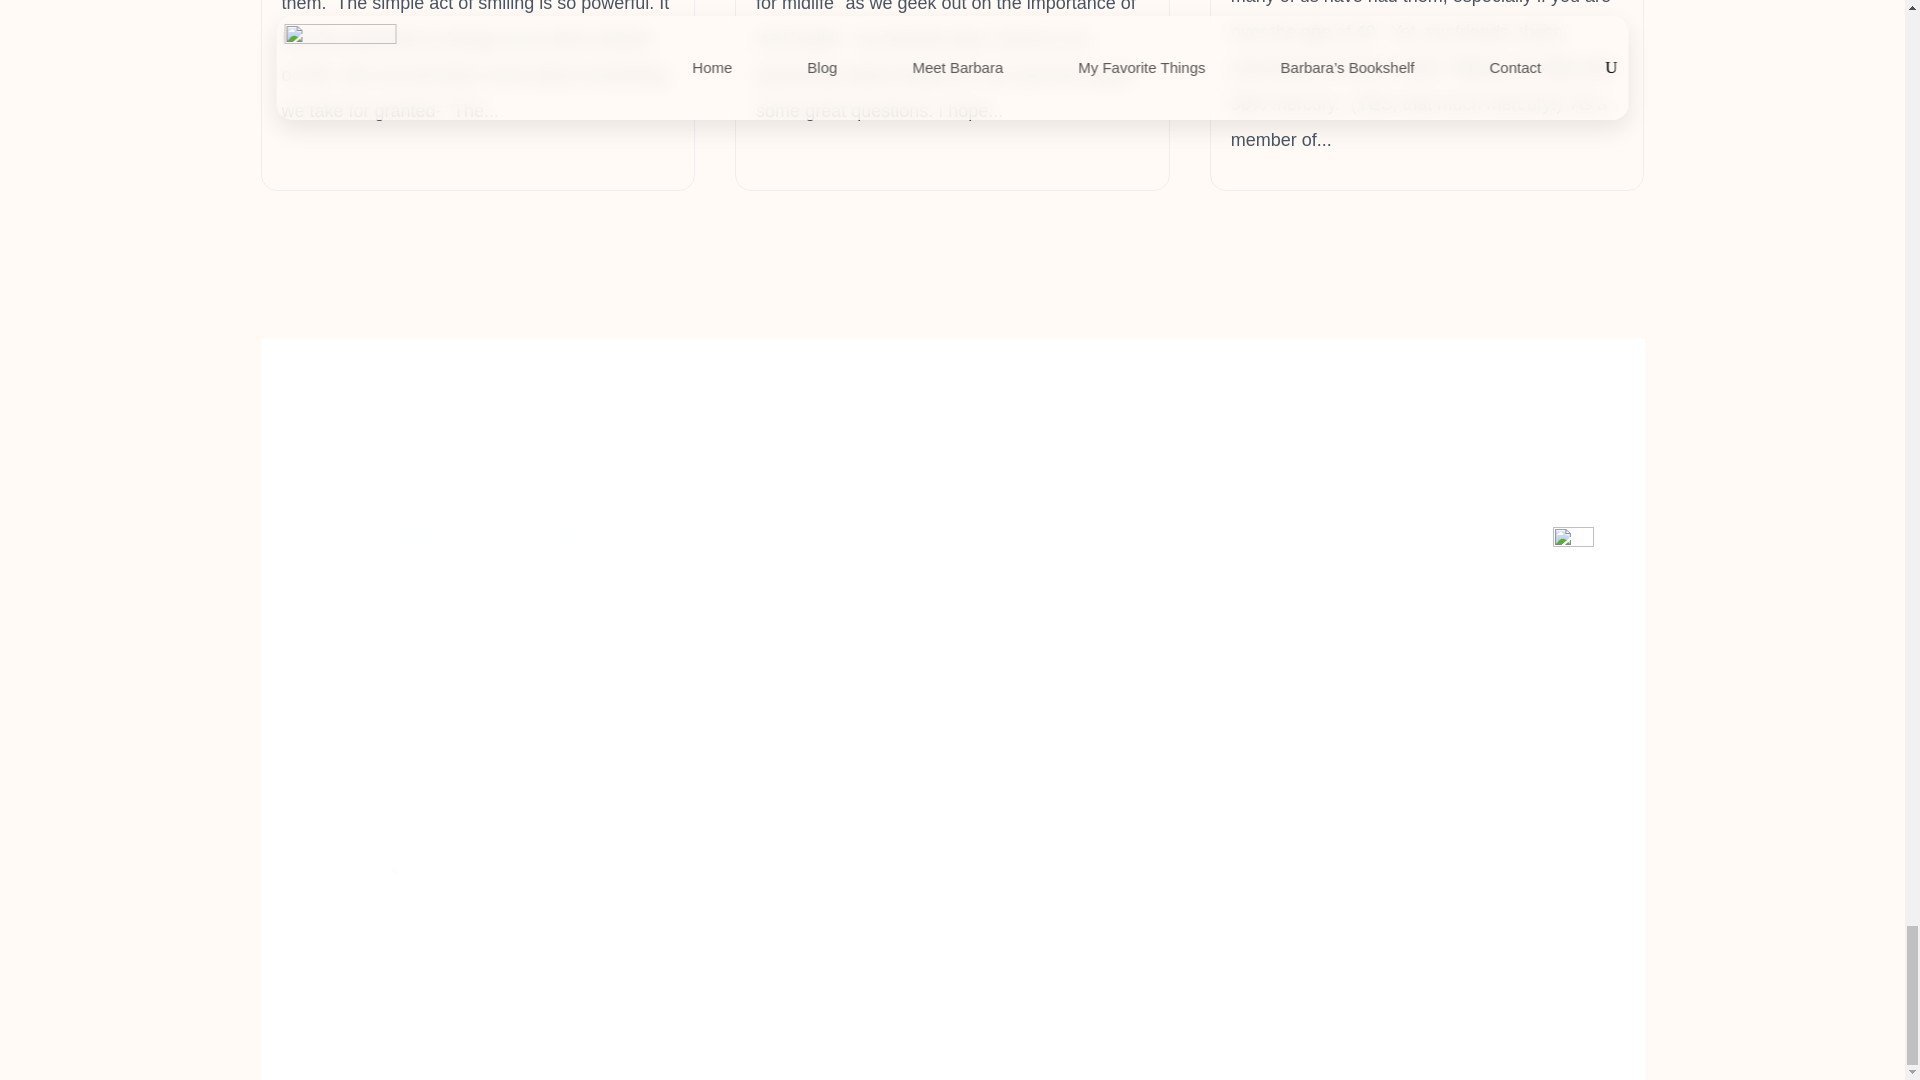 The width and height of the screenshot is (1920, 1080). I want to click on back to top, so click(1573, 548).